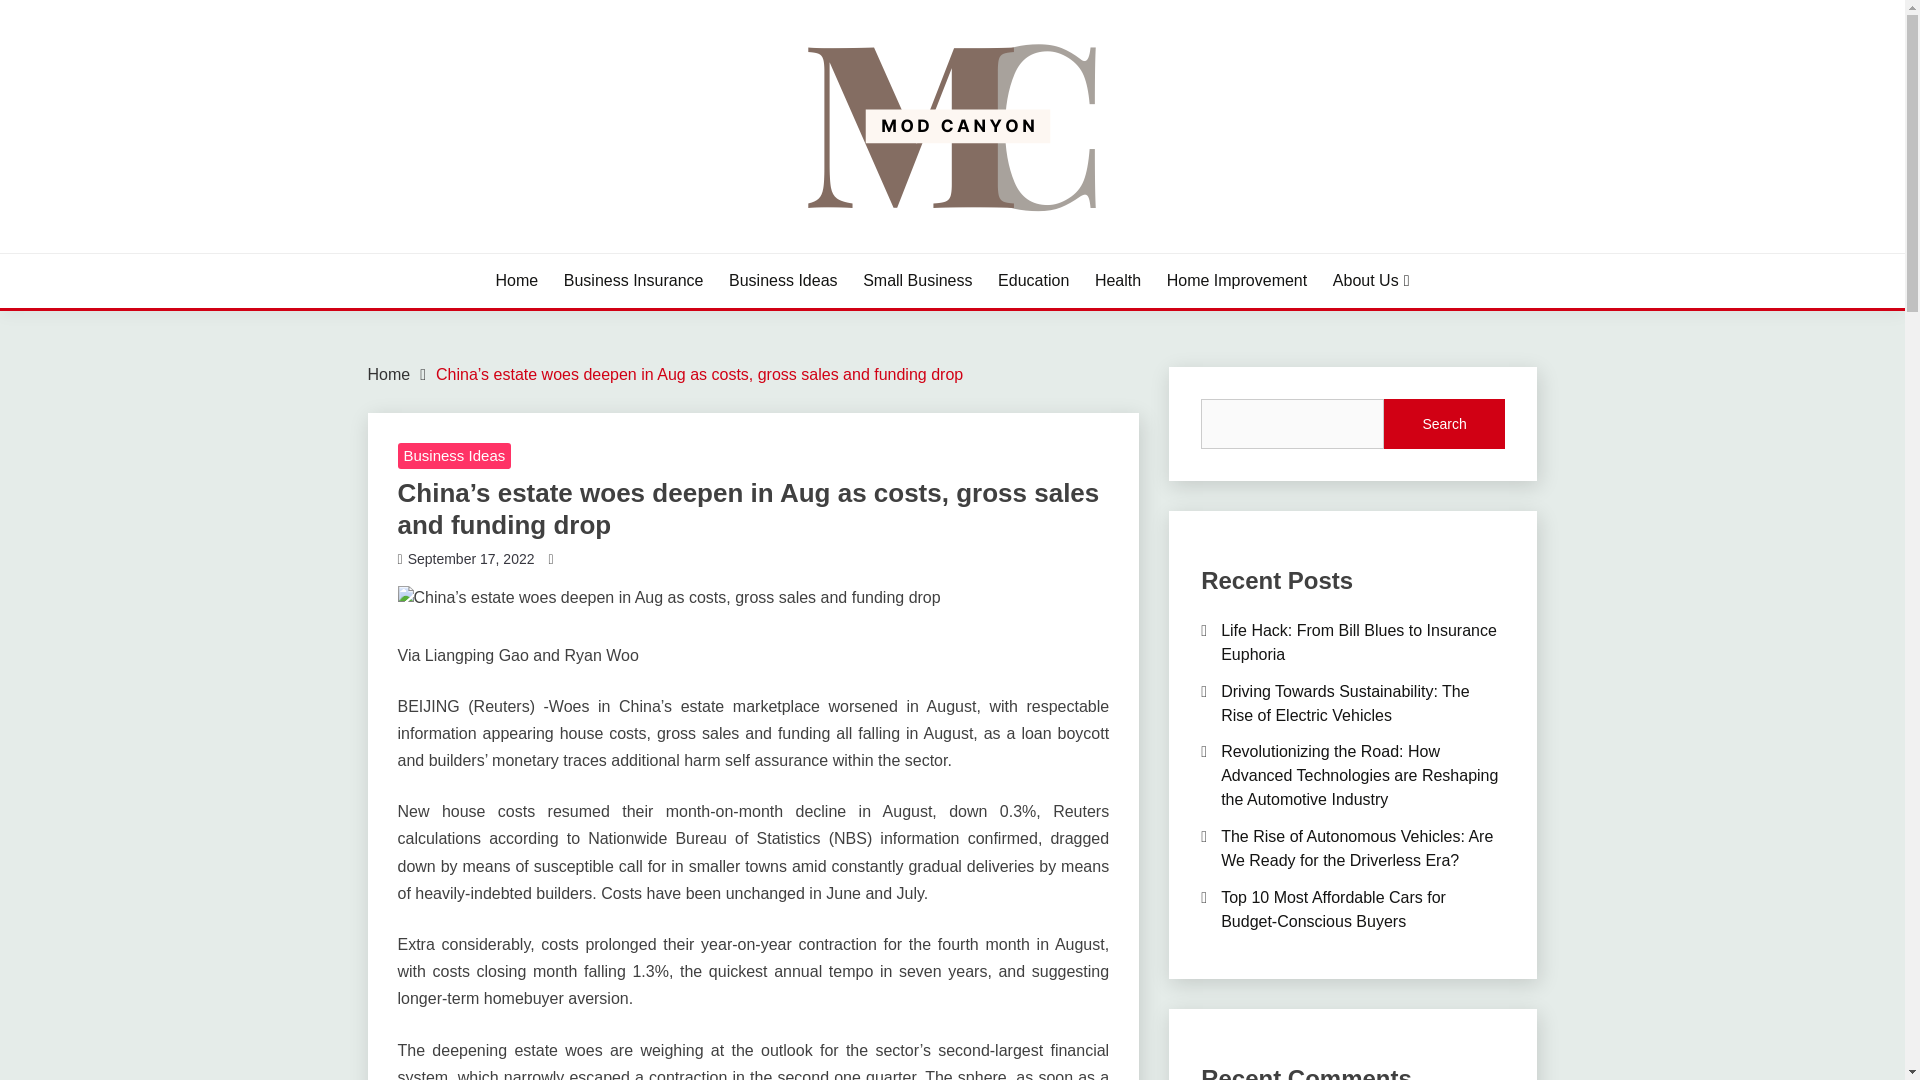 The width and height of the screenshot is (1920, 1080). I want to click on Home Improvement, so click(1237, 280).